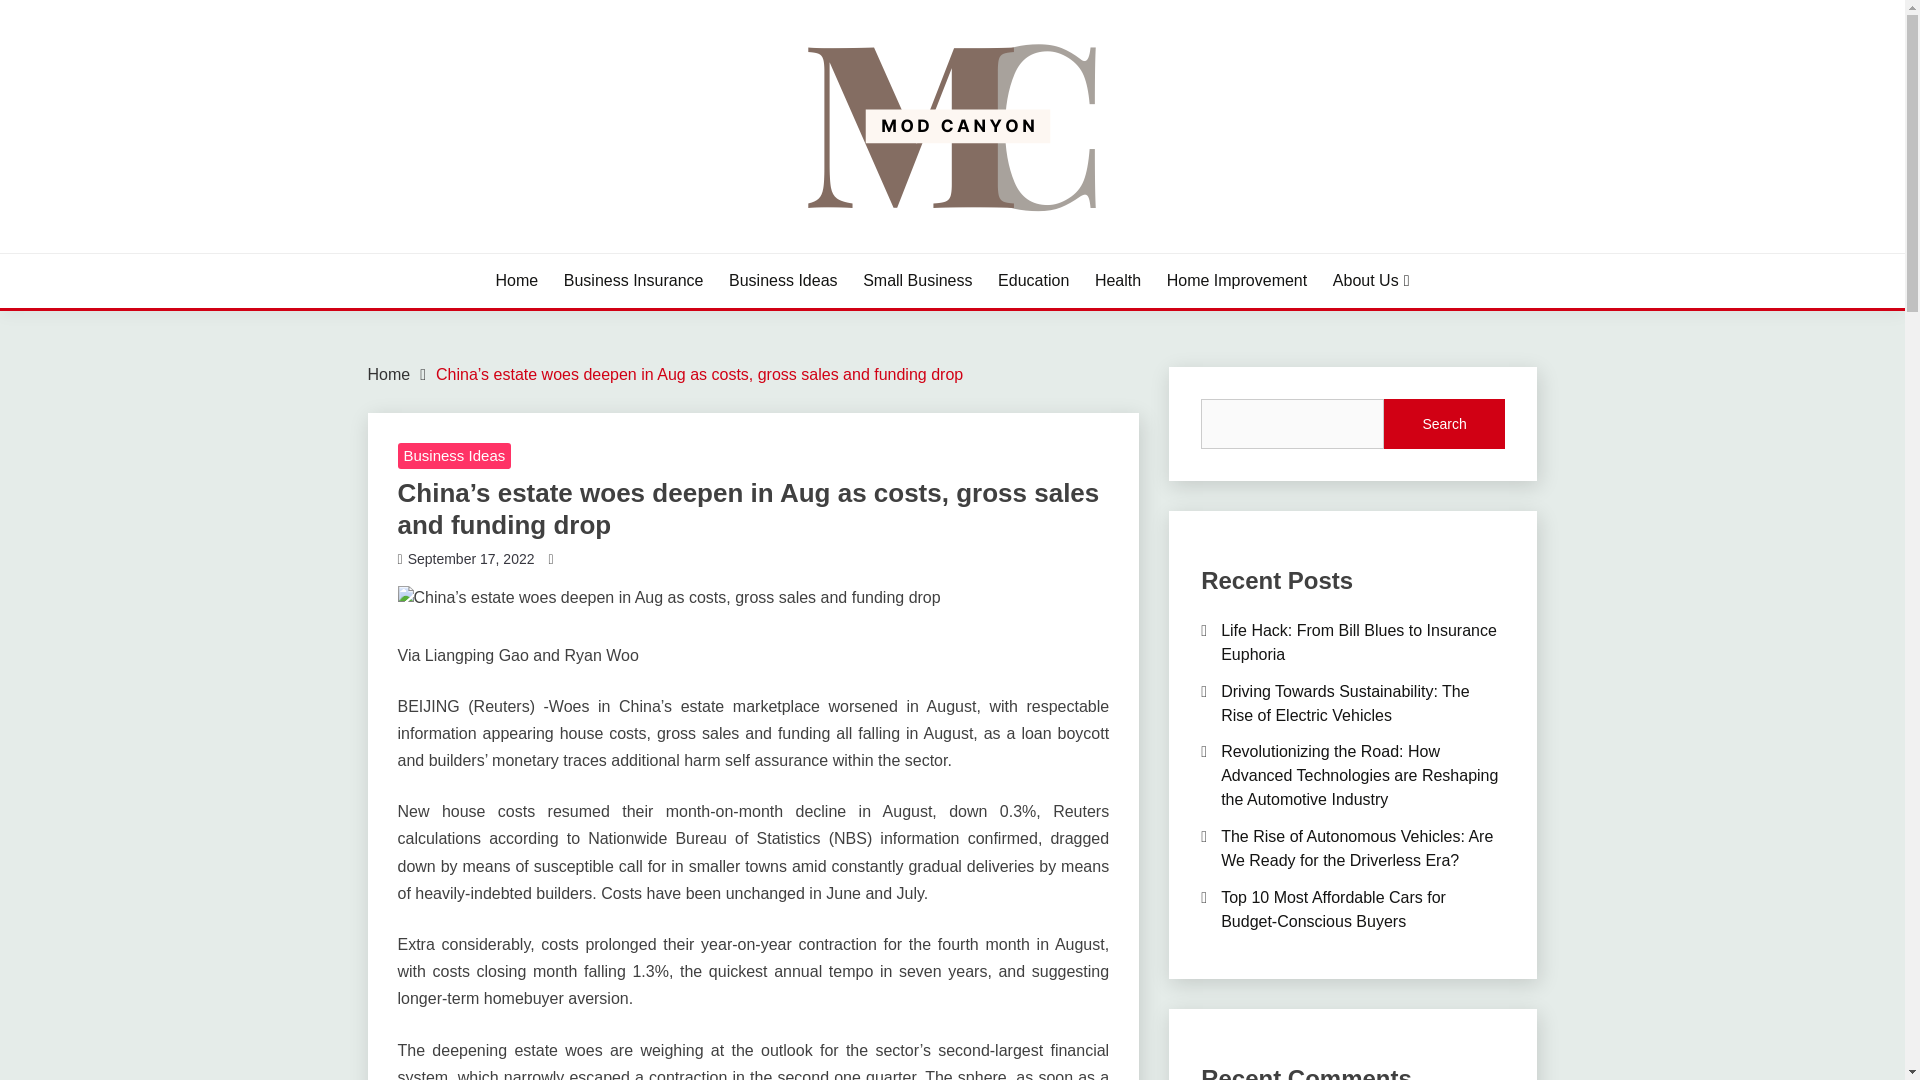 The width and height of the screenshot is (1920, 1080). I want to click on Home Improvement, so click(1237, 280).